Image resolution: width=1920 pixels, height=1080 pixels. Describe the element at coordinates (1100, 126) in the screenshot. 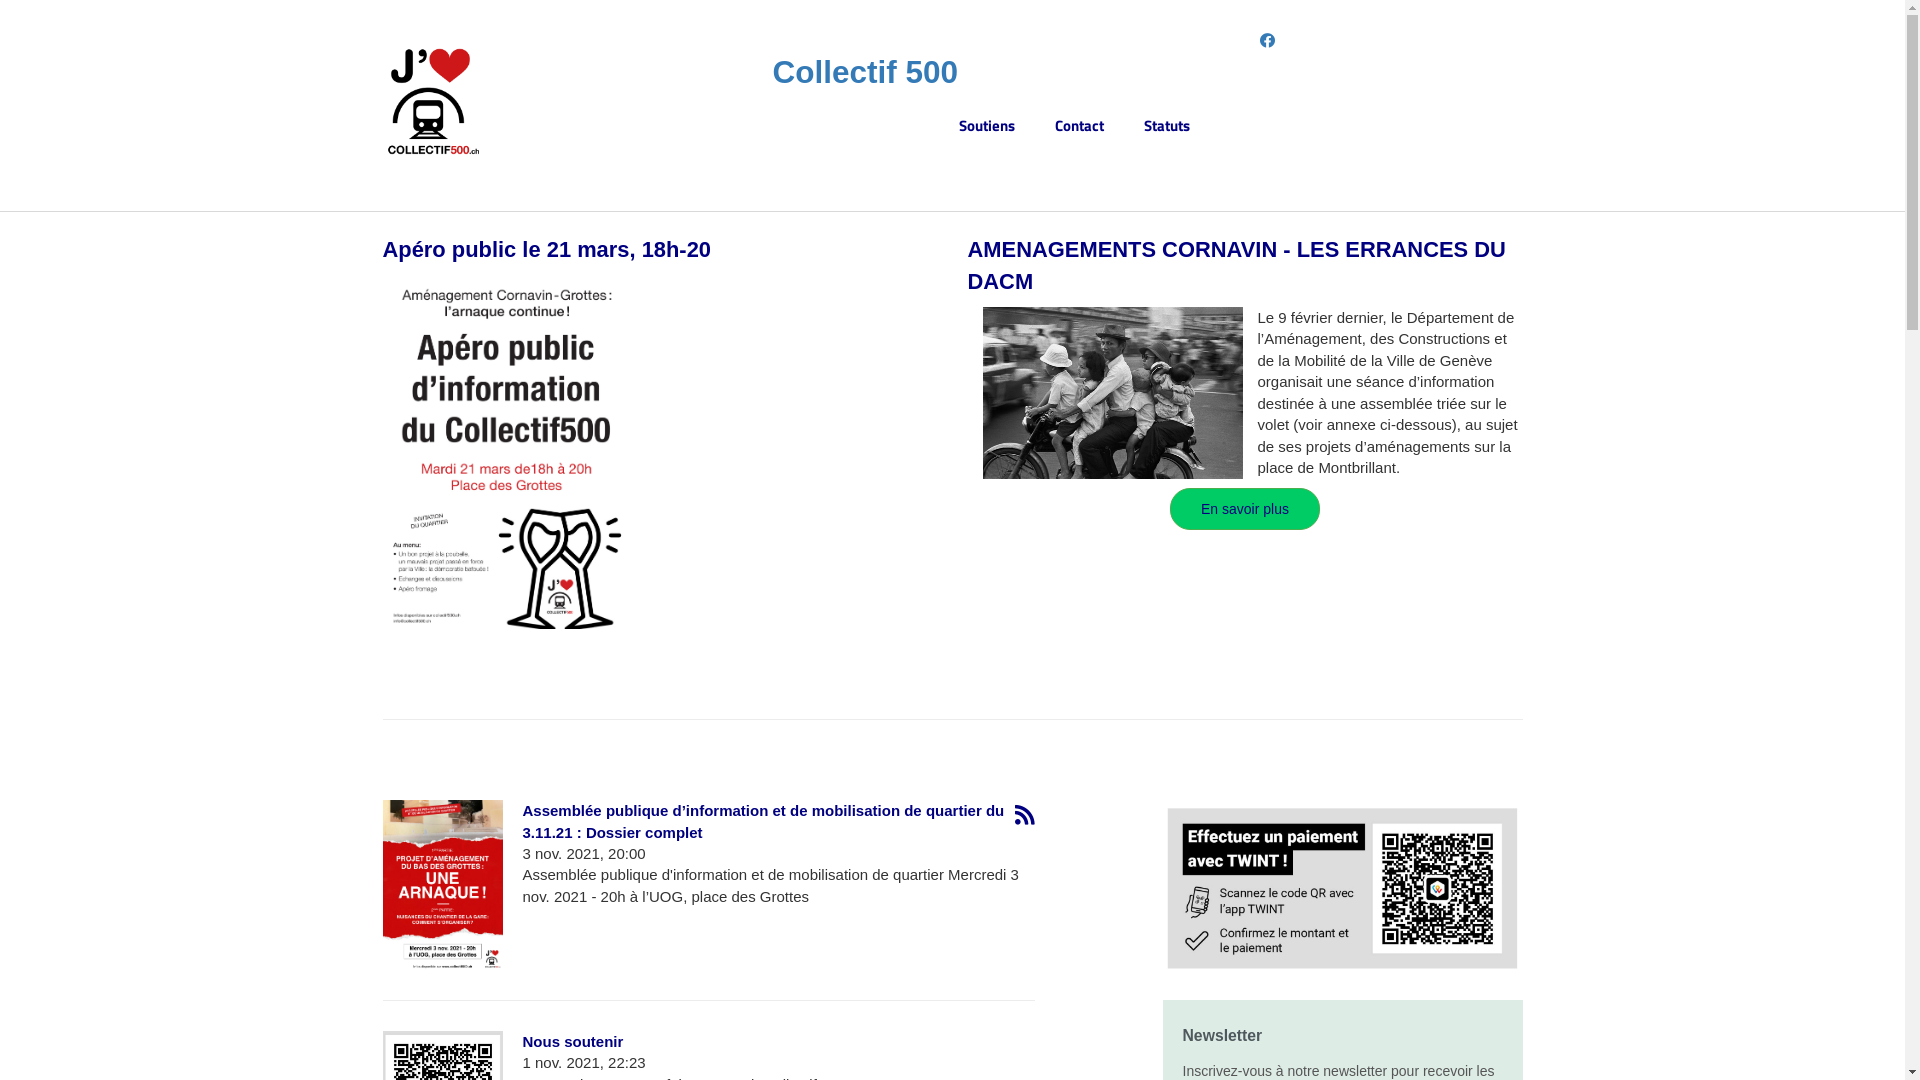

I see `Contact` at that location.